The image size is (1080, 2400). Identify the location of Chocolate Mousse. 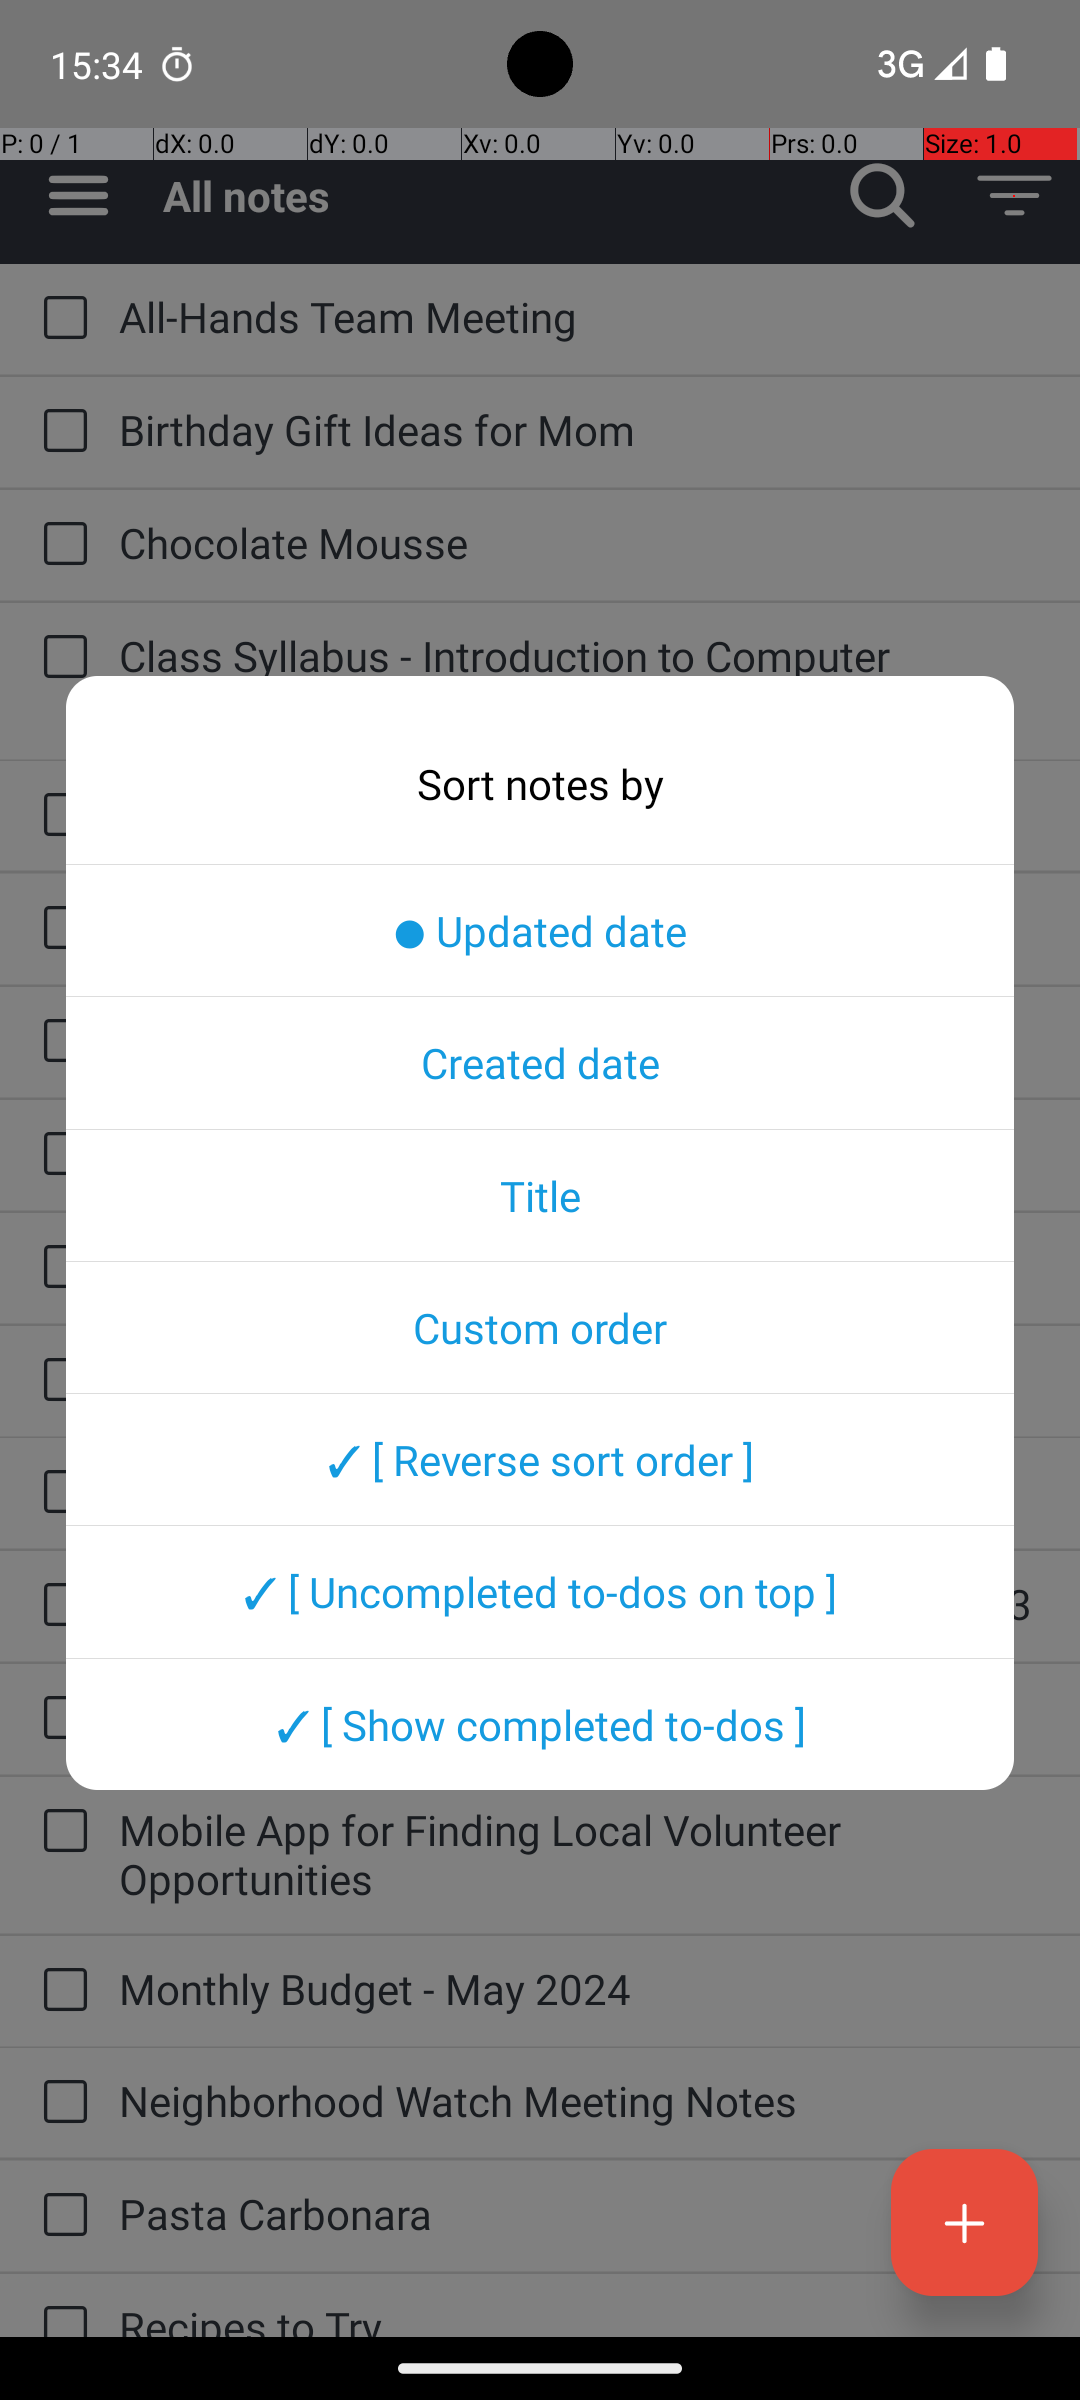
(580, 542).